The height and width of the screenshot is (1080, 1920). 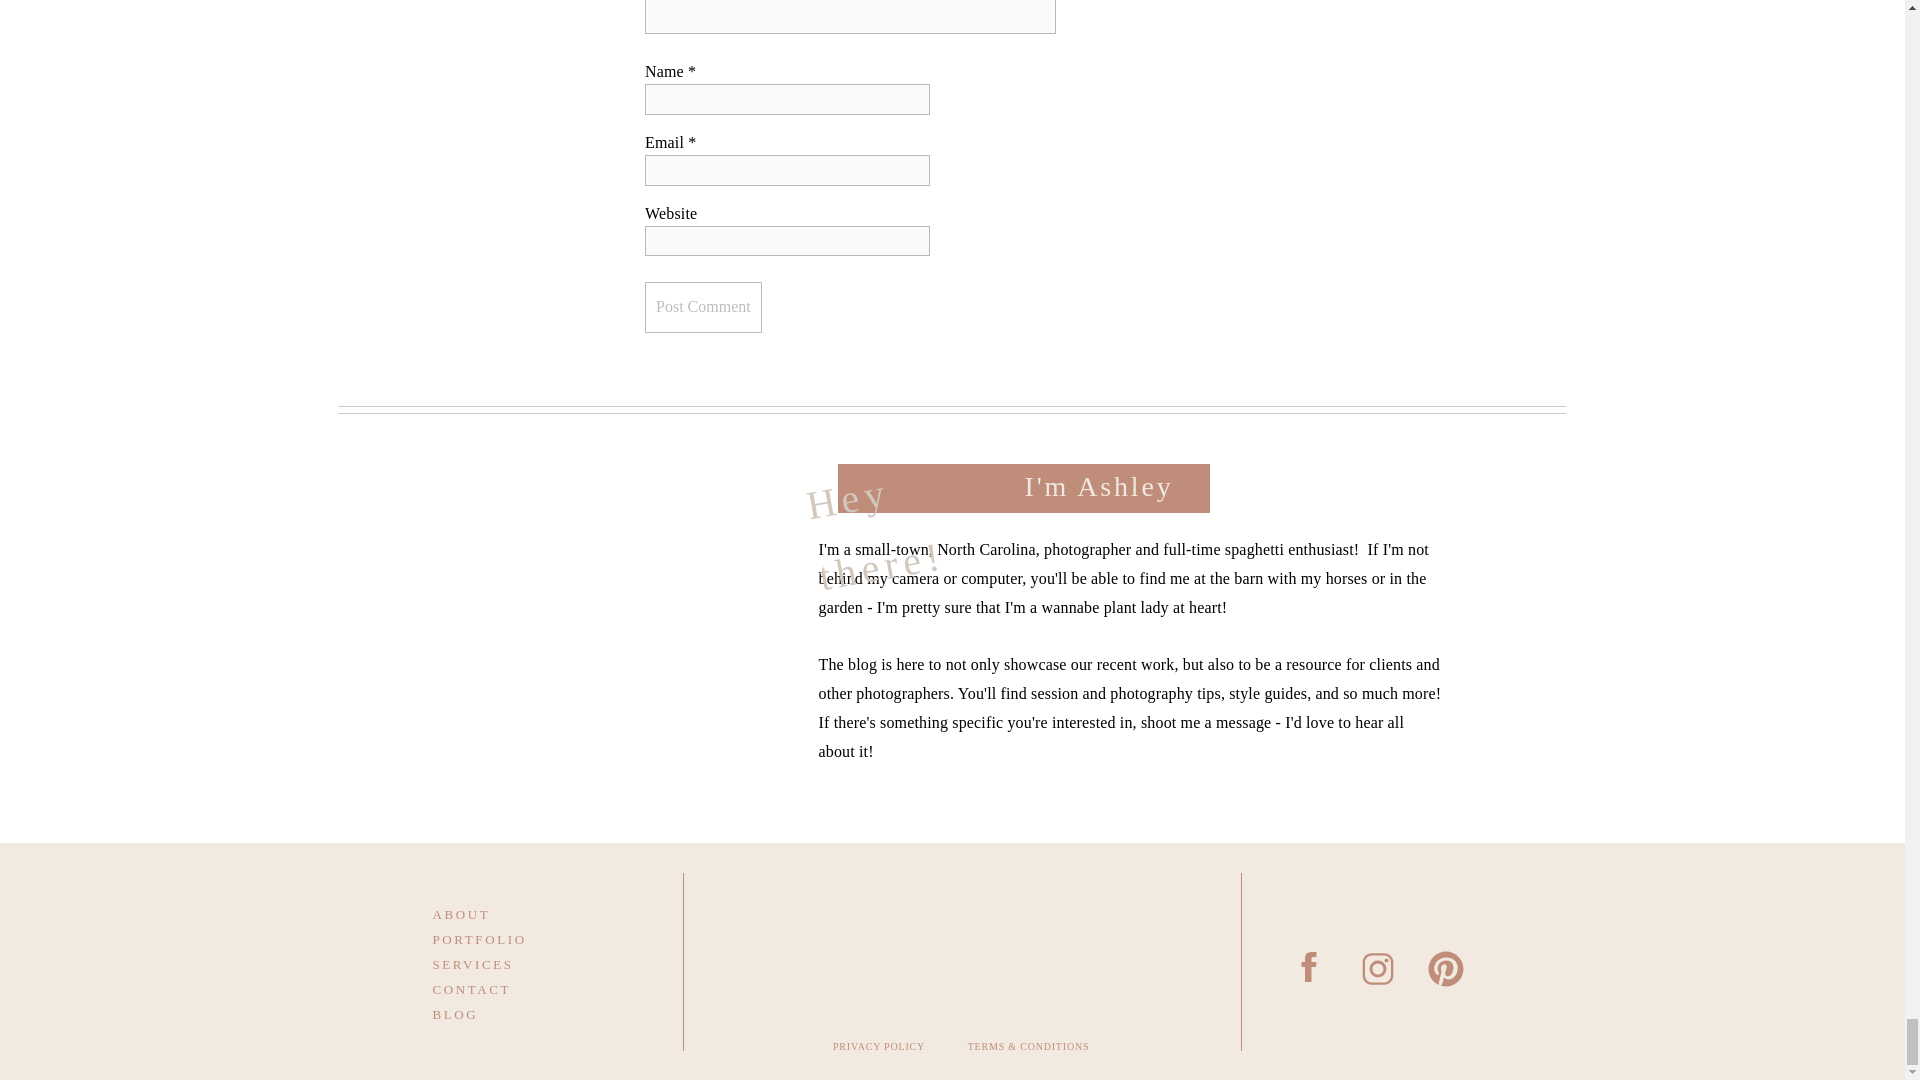 What do you see at coordinates (506, 1012) in the screenshot?
I see `BLOG` at bounding box center [506, 1012].